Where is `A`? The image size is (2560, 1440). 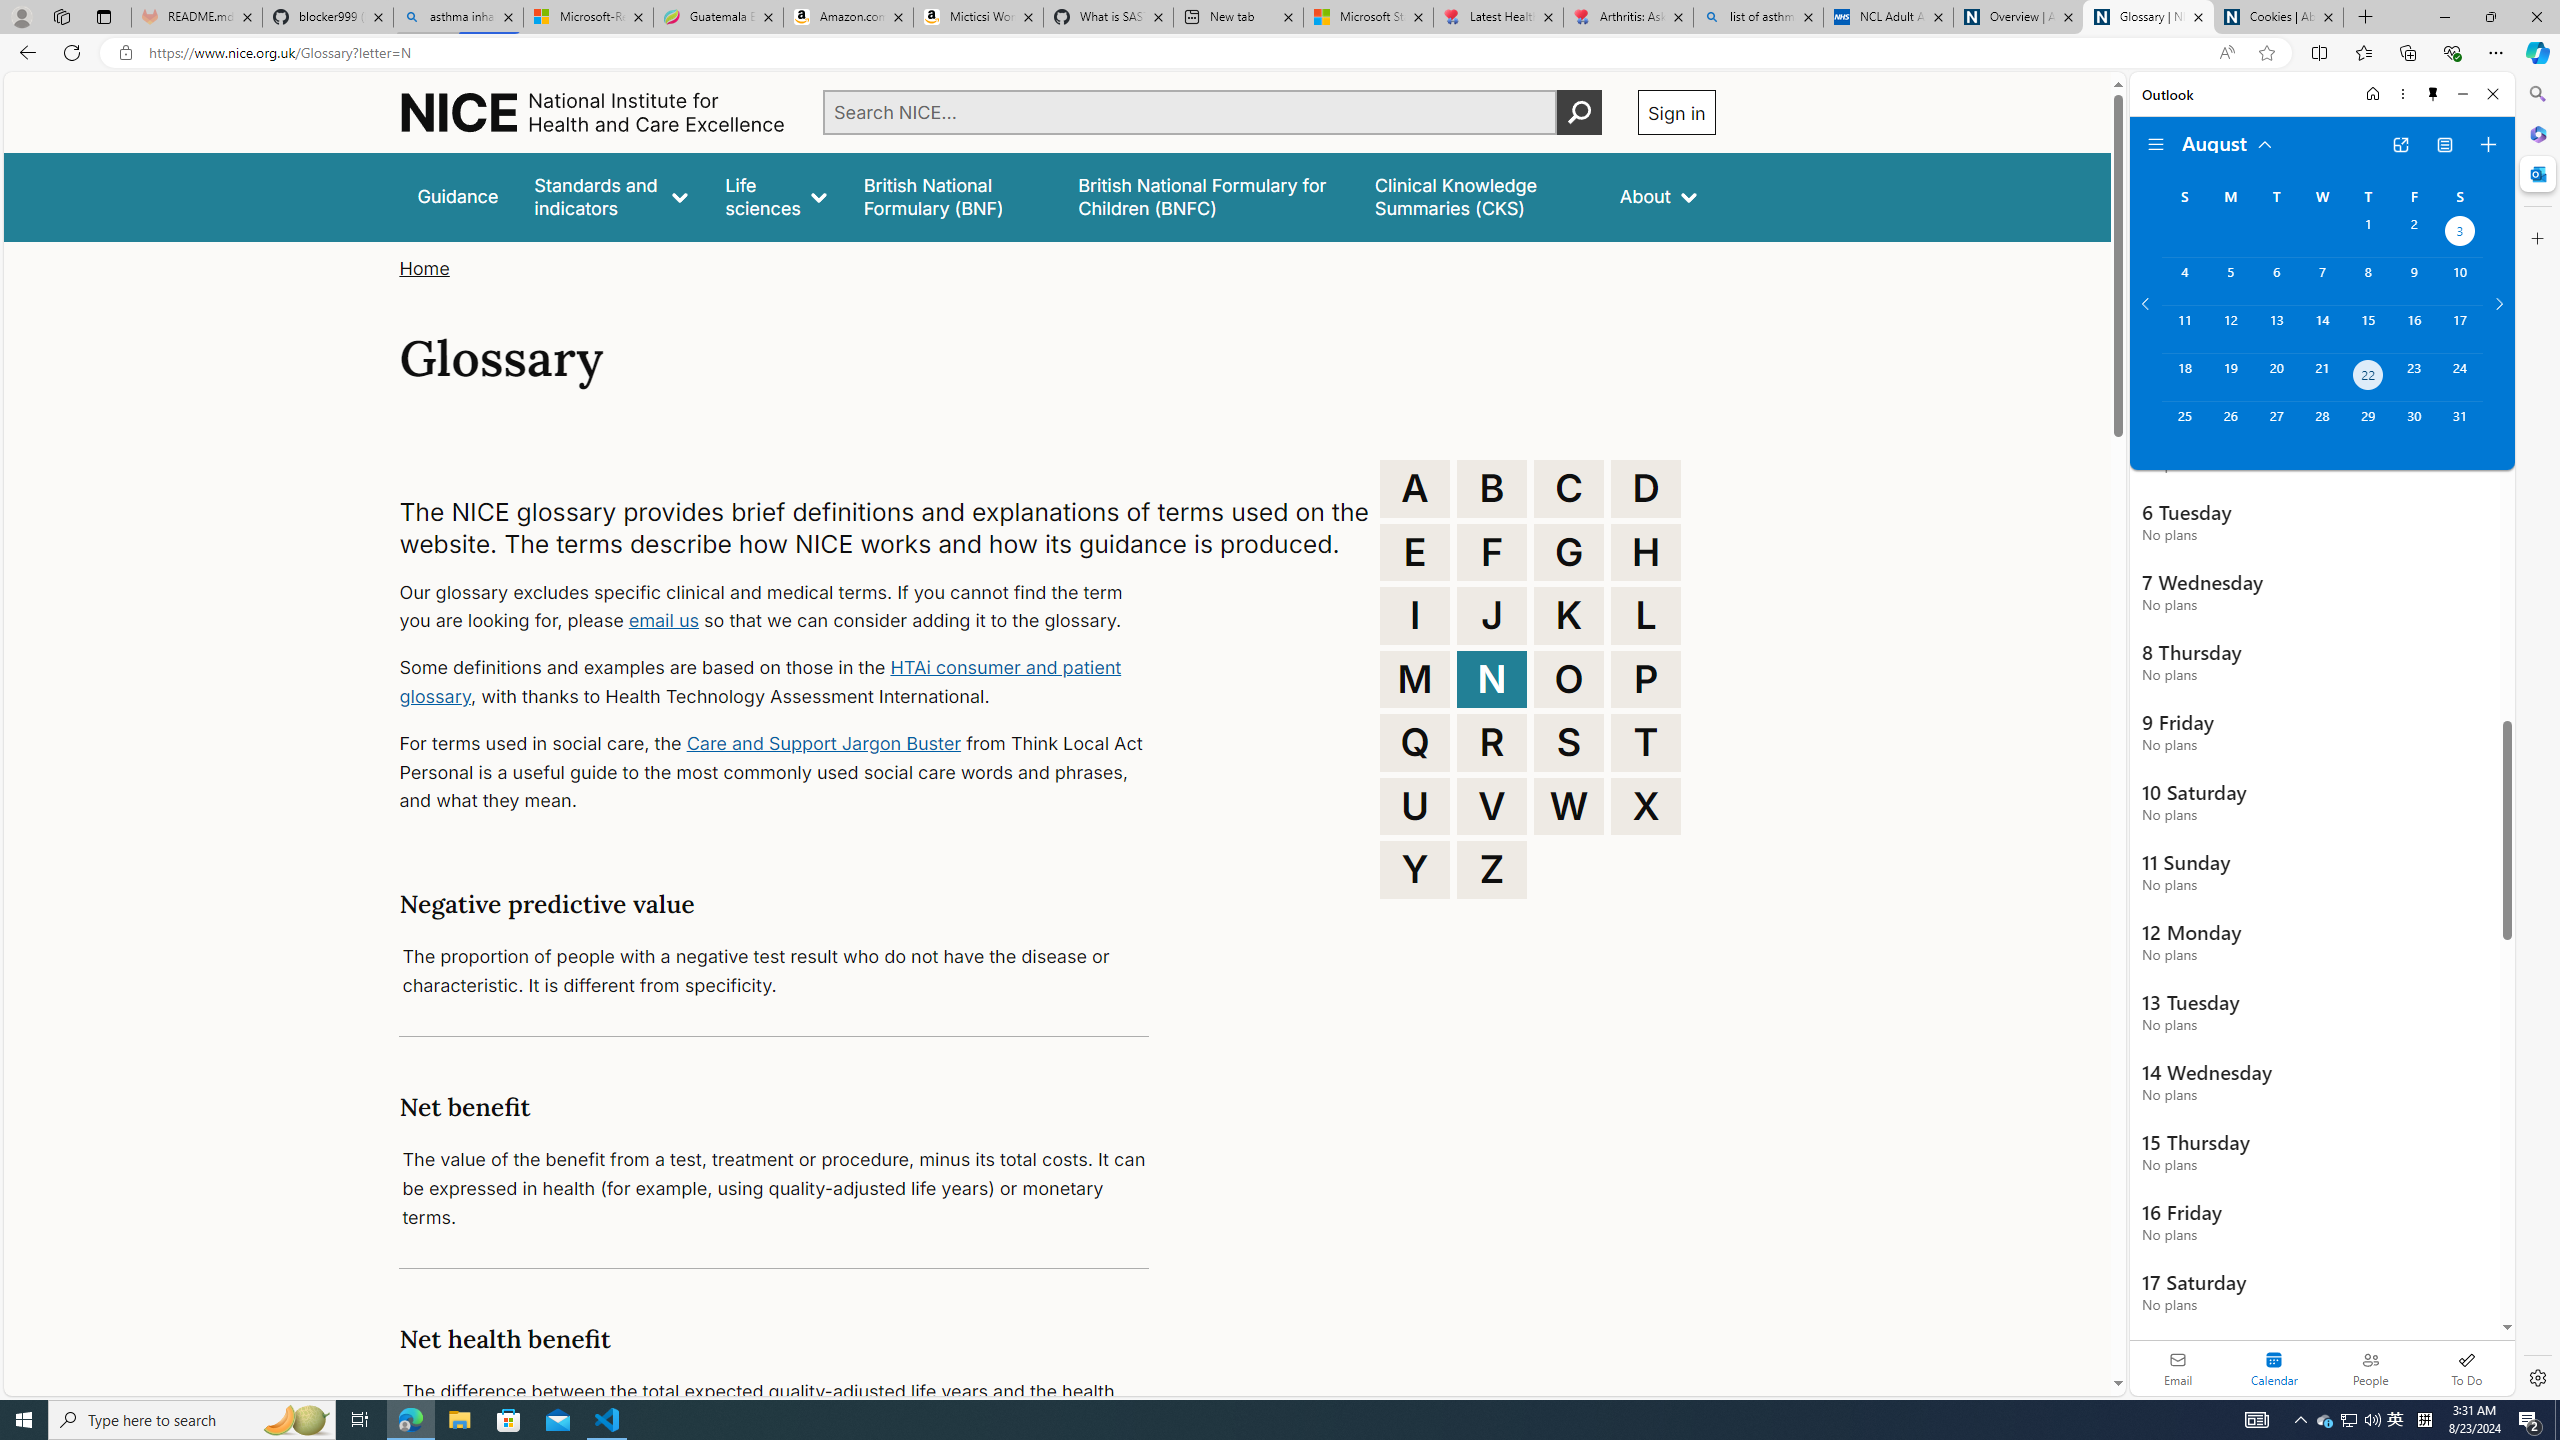
A is located at coordinates (1415, 488).